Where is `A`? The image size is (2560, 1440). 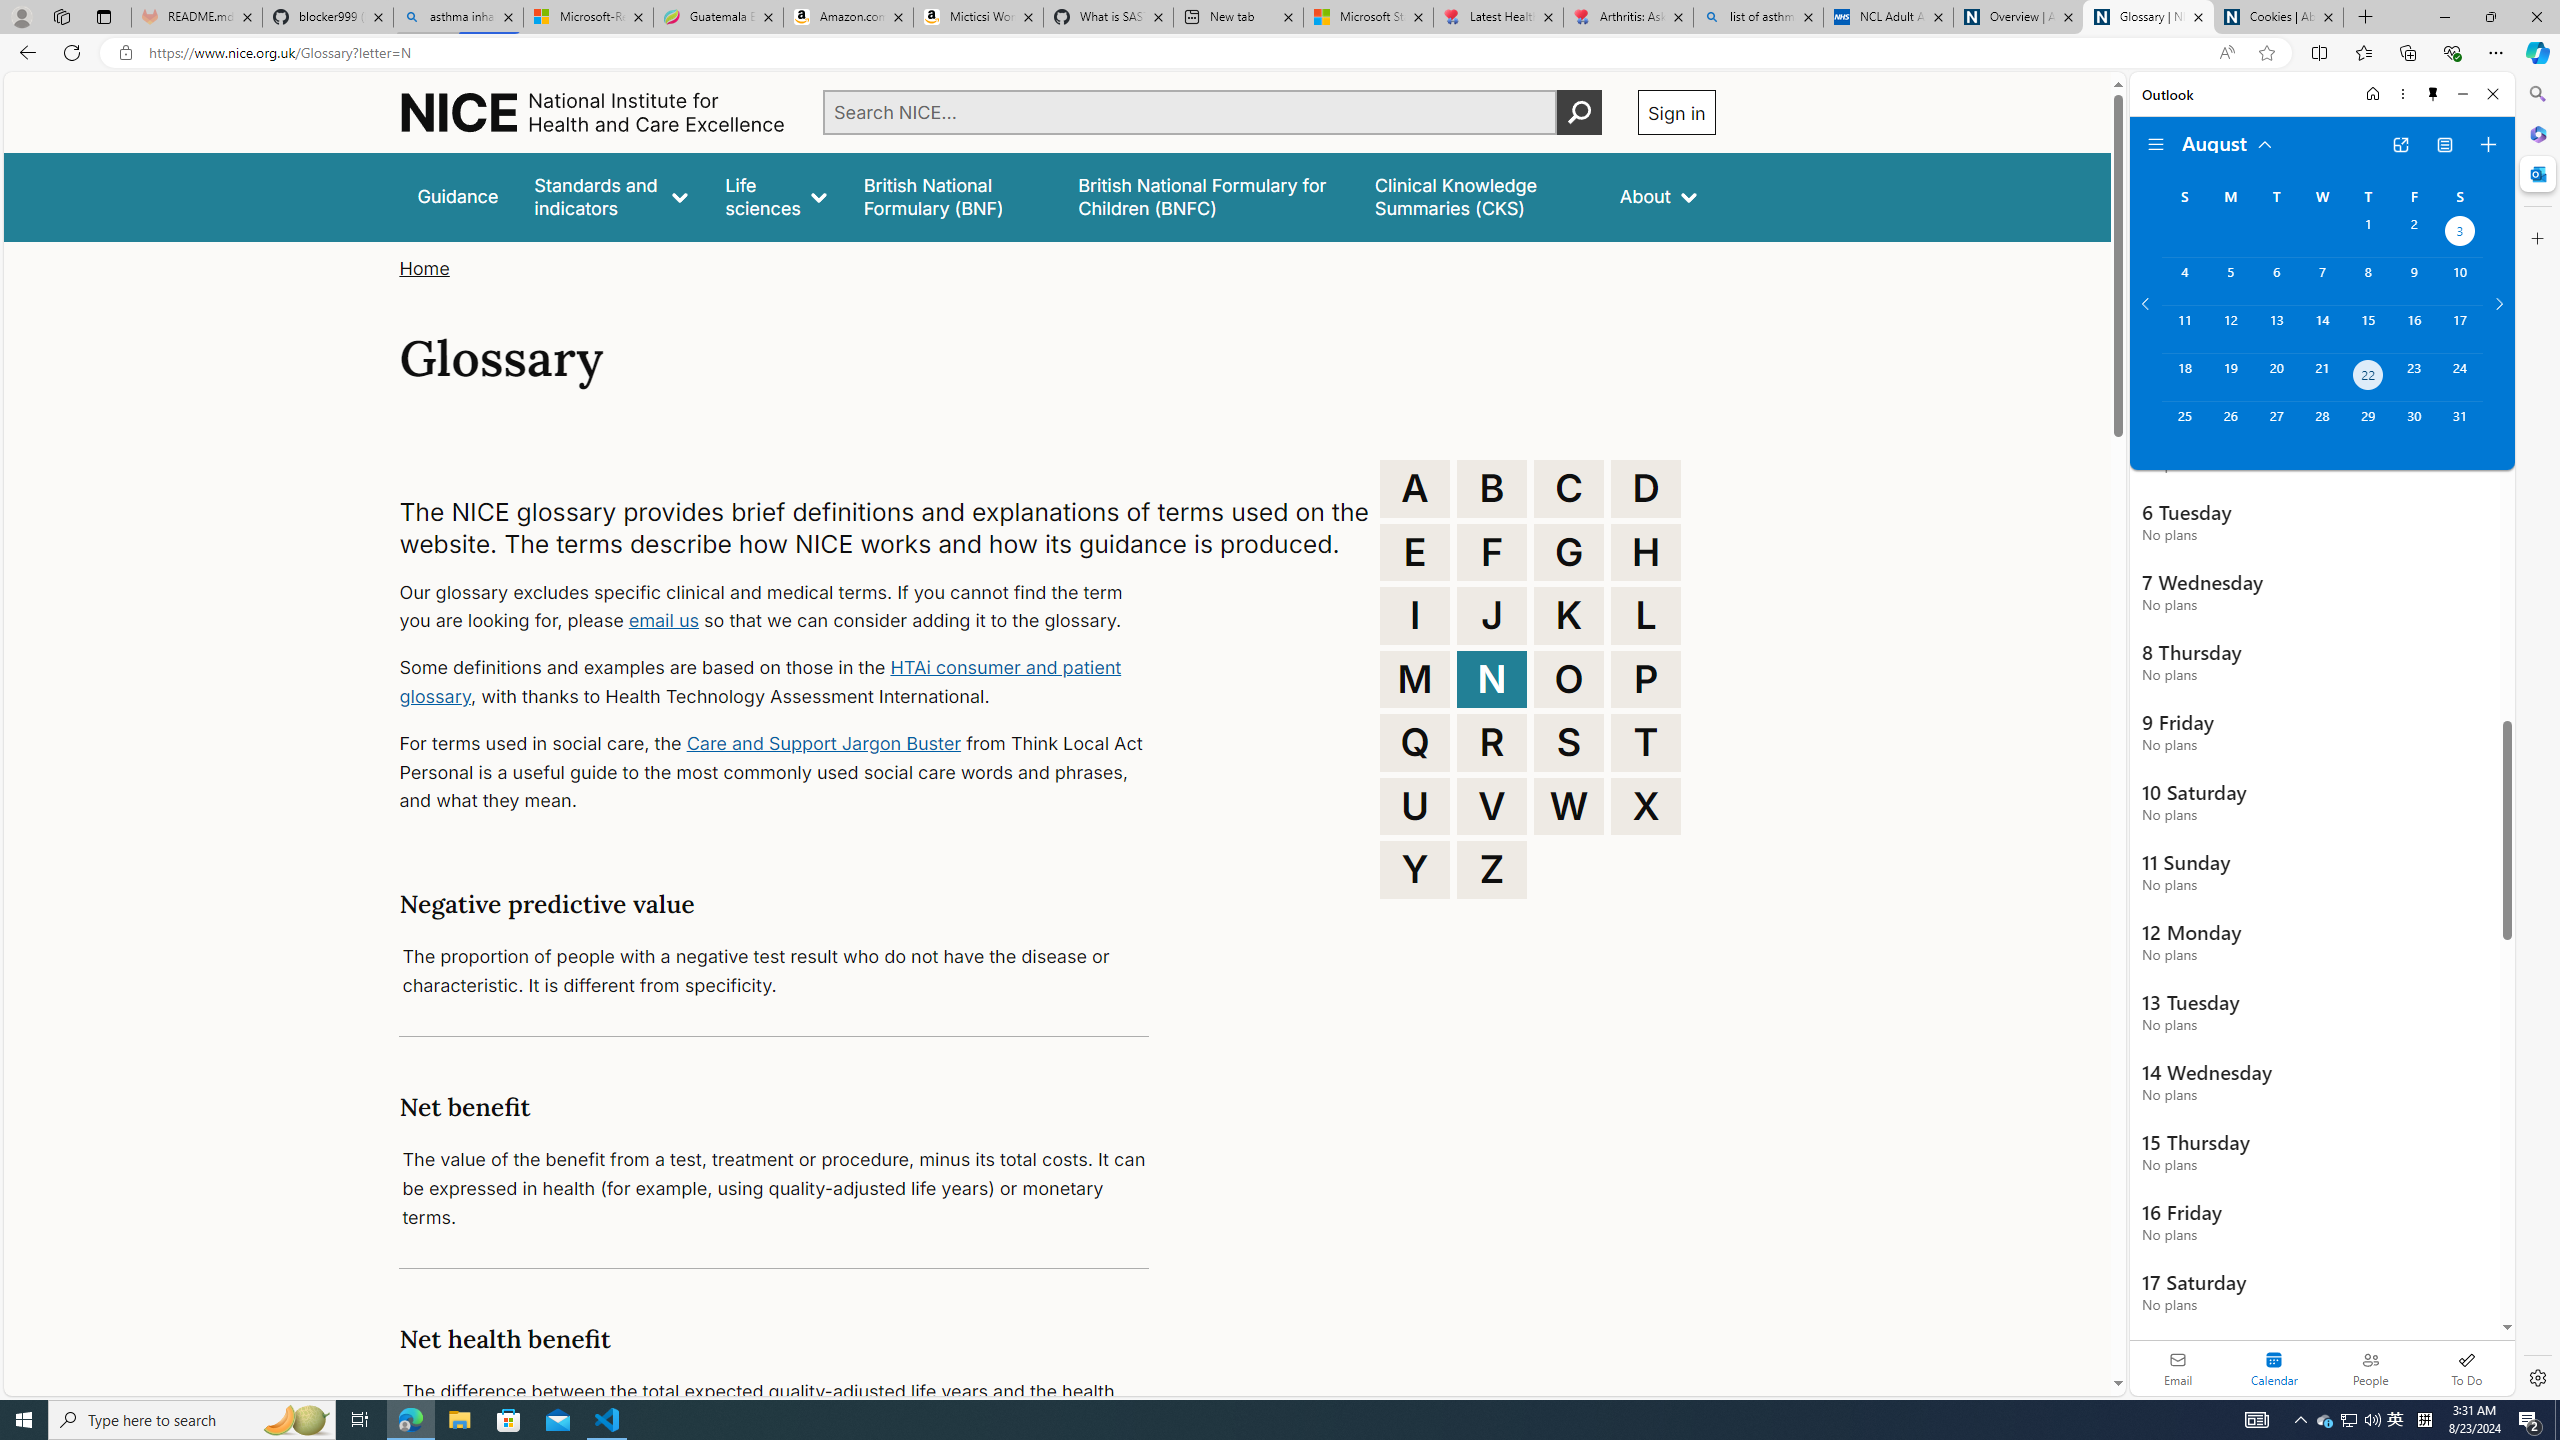
A is located at coordinates (1415, 488).